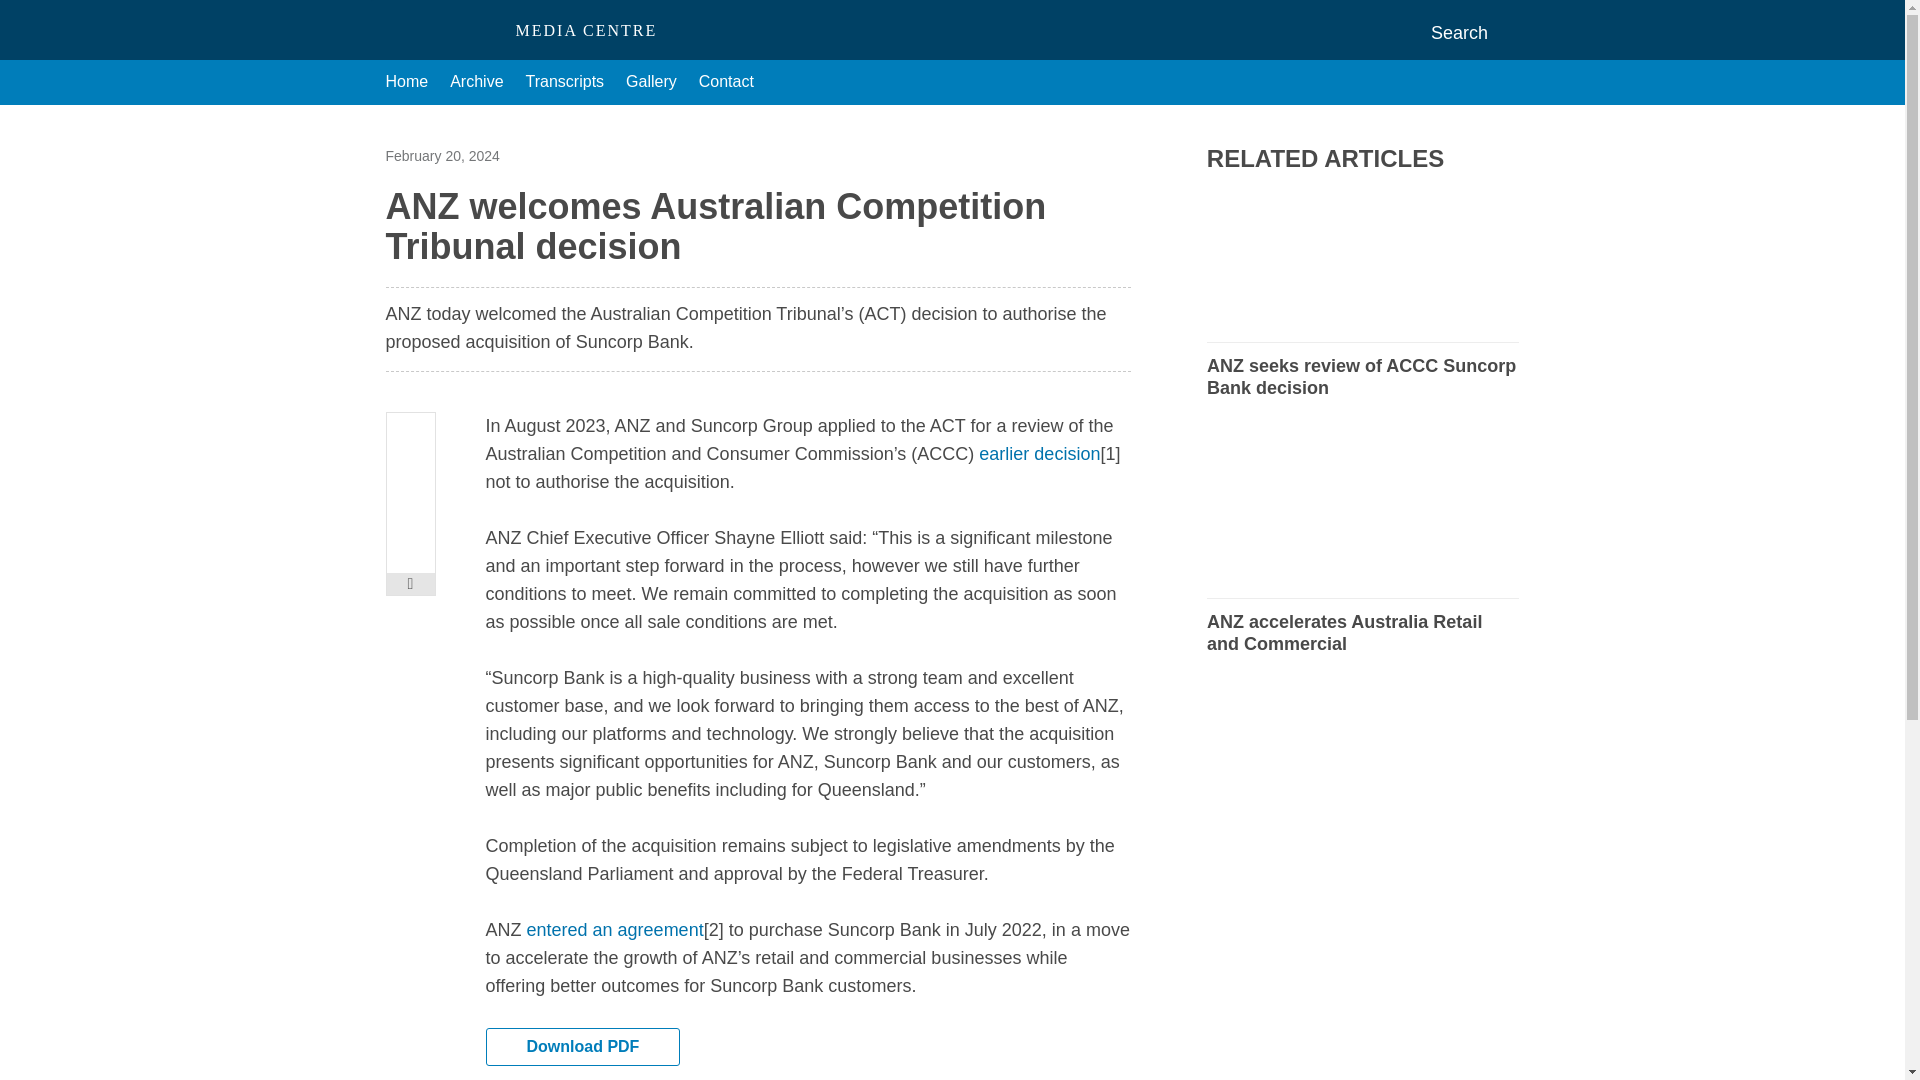 The height and width of the screenshot is (1080, 1920). Describe the element at coordinates (442, 30) in the screenshot. I see `ANZ Logo` at that location.